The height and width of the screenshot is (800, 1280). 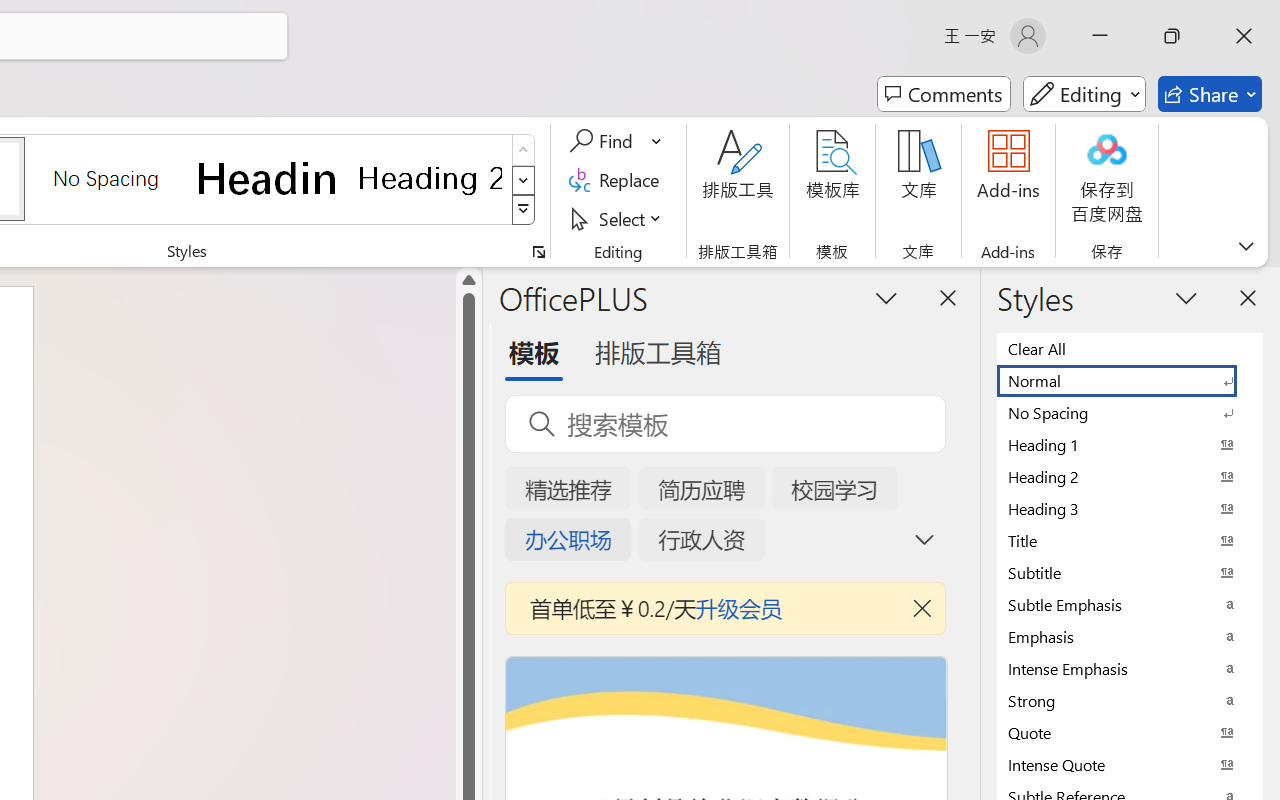 I want to click on Task Pane Options, so click(x=886, y=297).